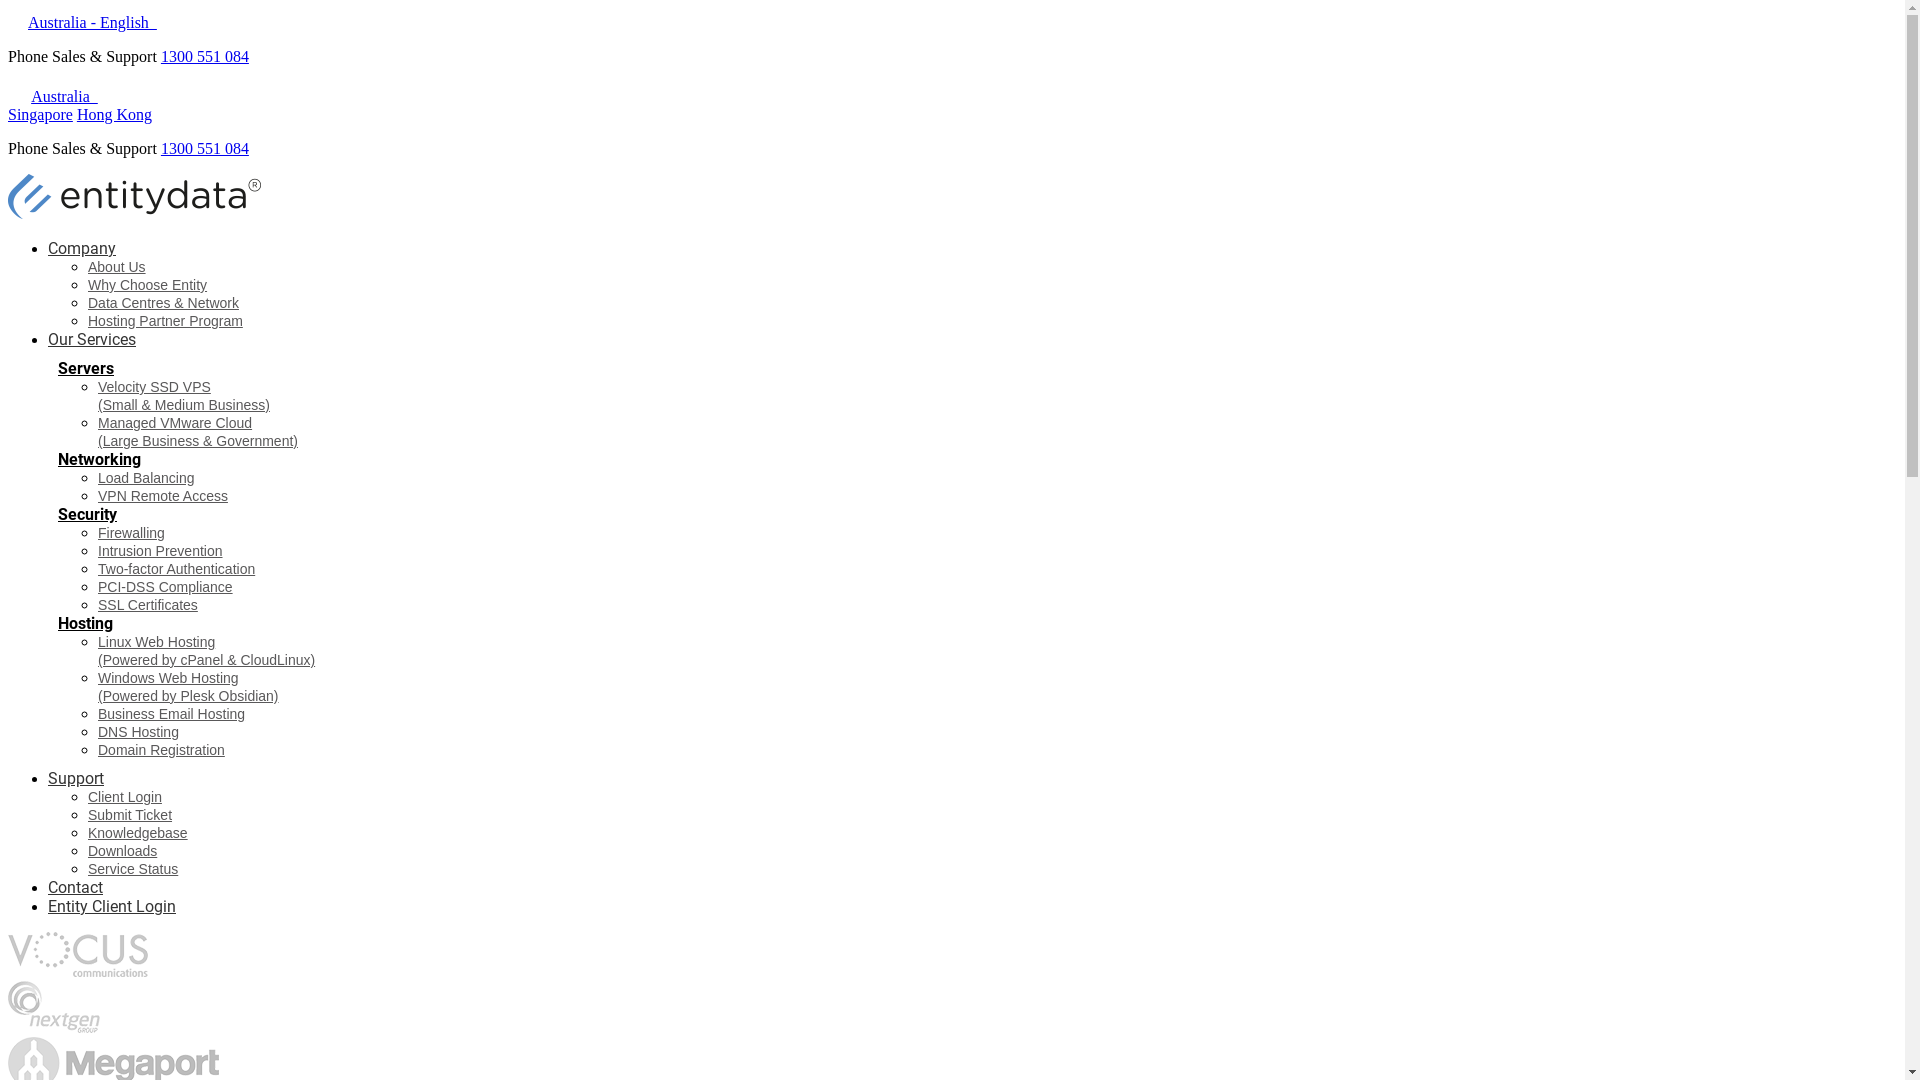  I want to click on VPN Remote Access, so click(163, 496).